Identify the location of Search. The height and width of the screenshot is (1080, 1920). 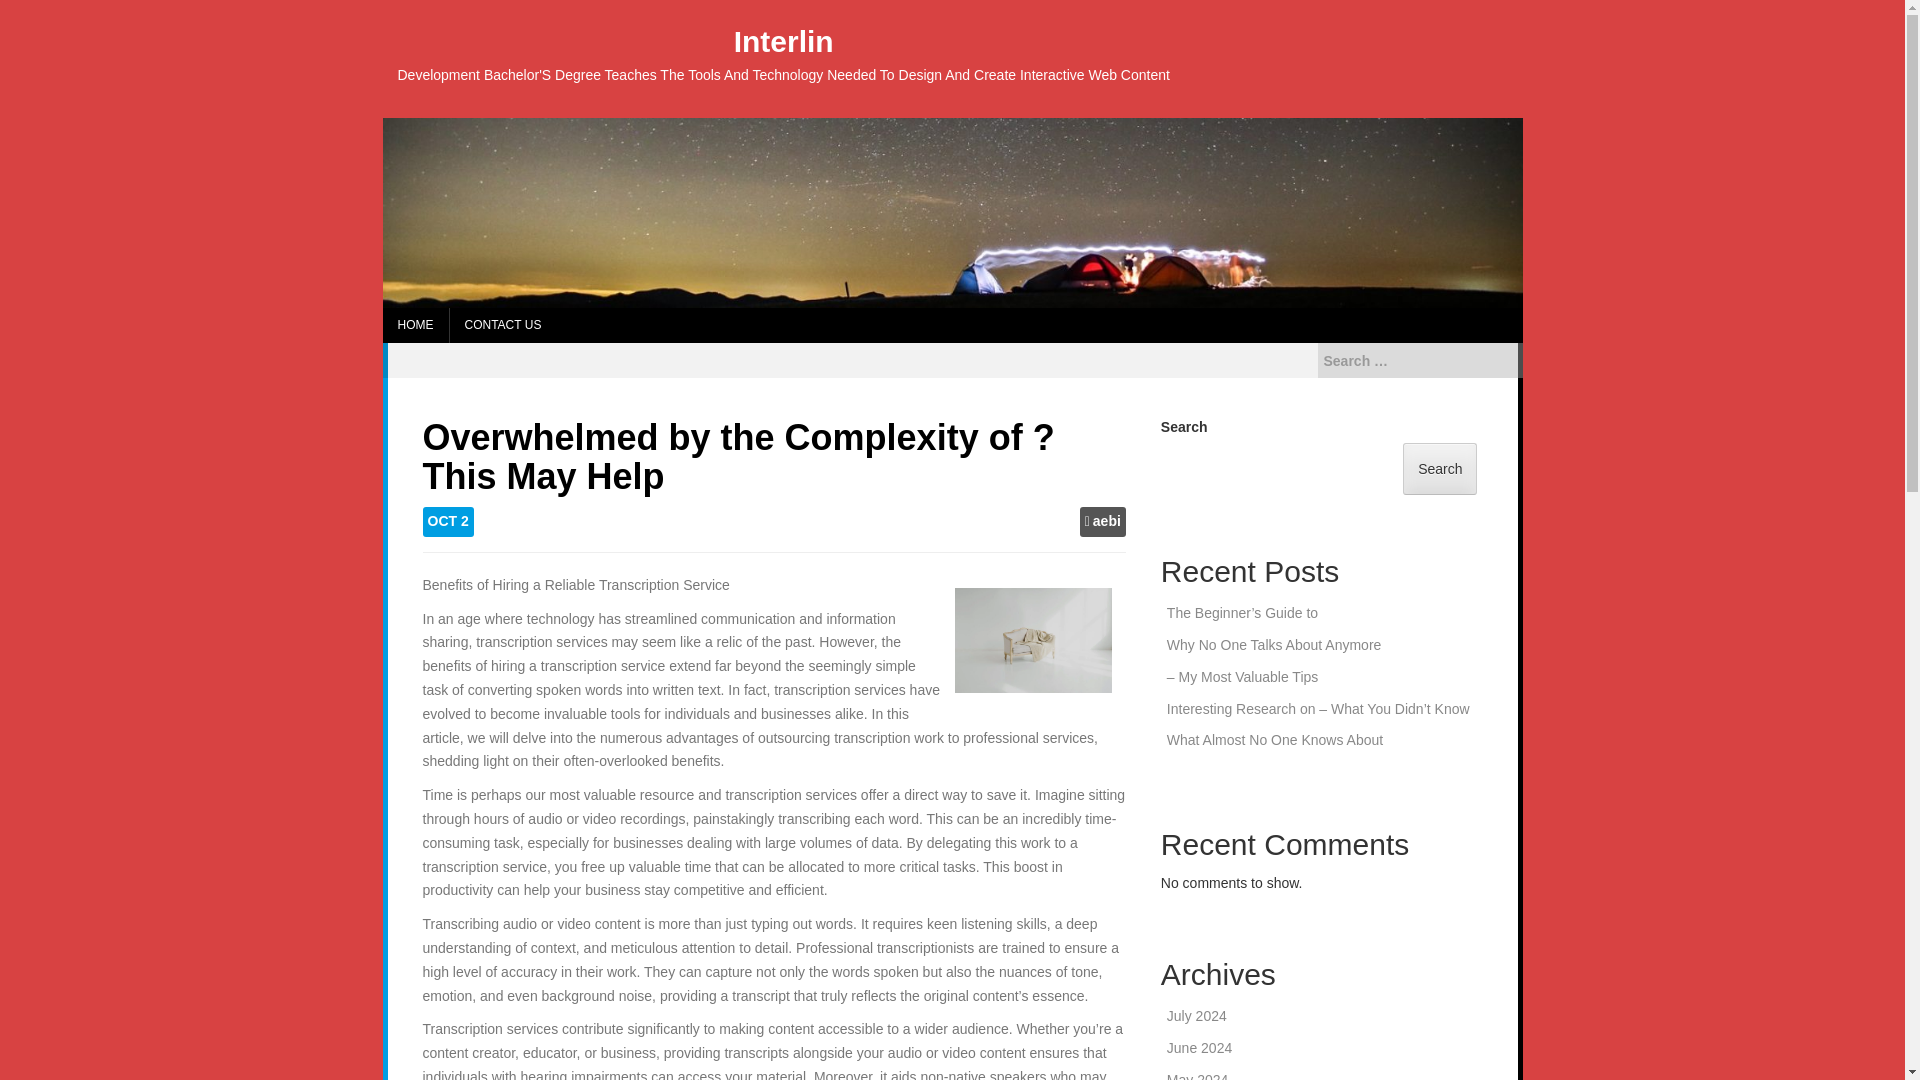
(1440, 468).